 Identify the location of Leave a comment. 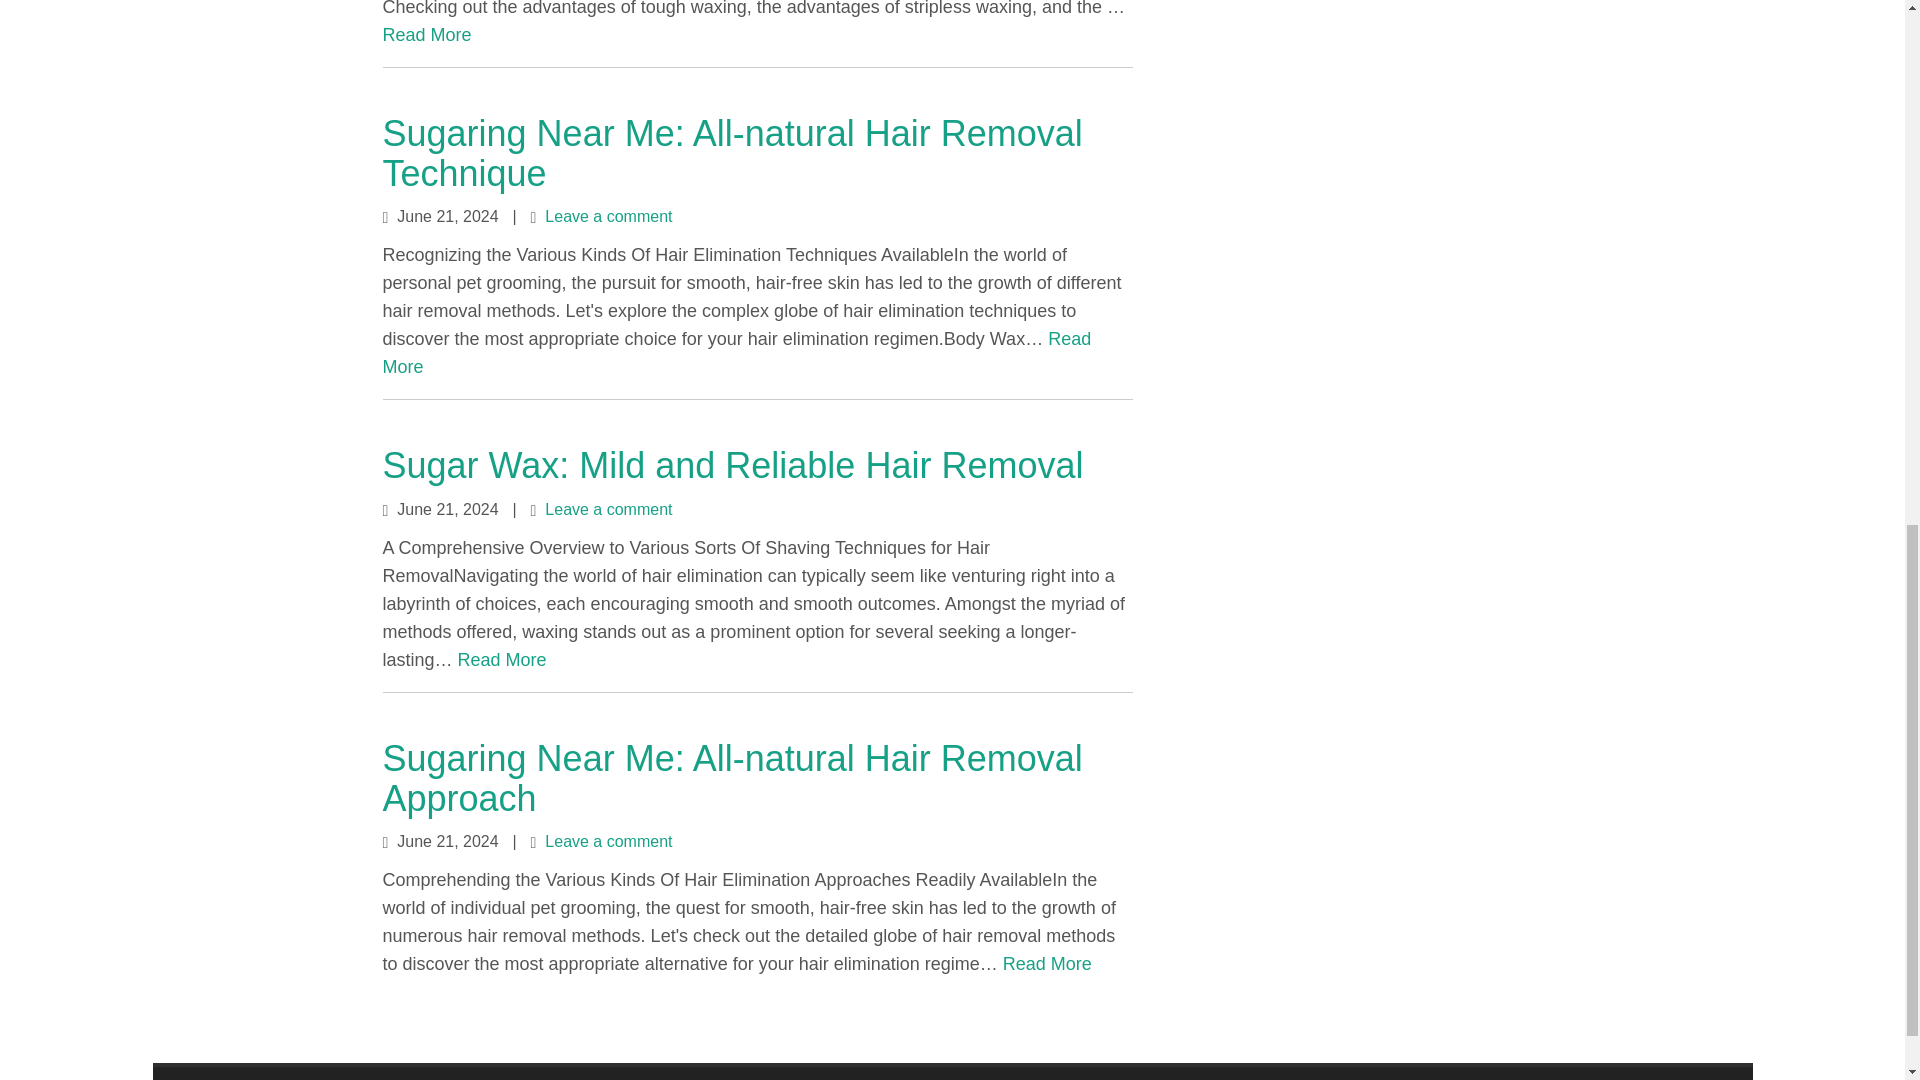
(608, 840).